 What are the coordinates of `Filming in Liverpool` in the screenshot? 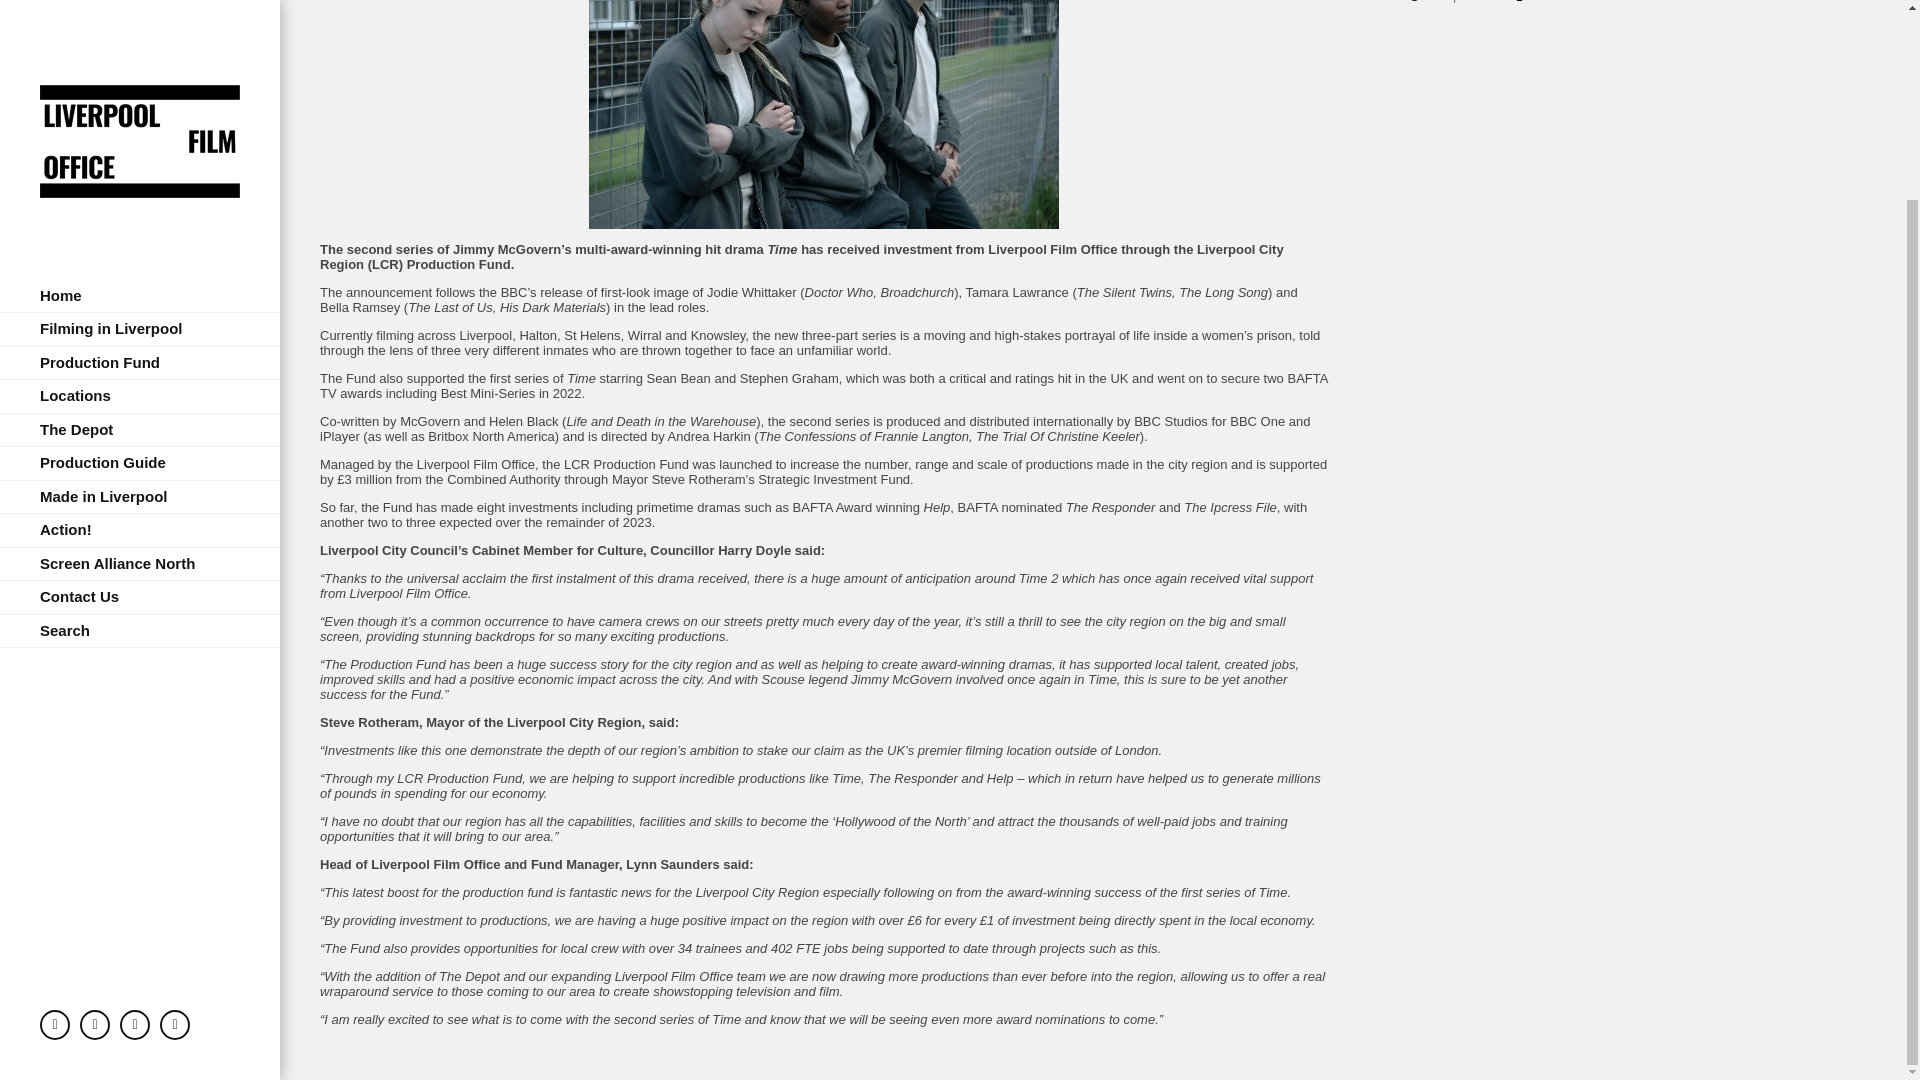 It's located at (140, 98).